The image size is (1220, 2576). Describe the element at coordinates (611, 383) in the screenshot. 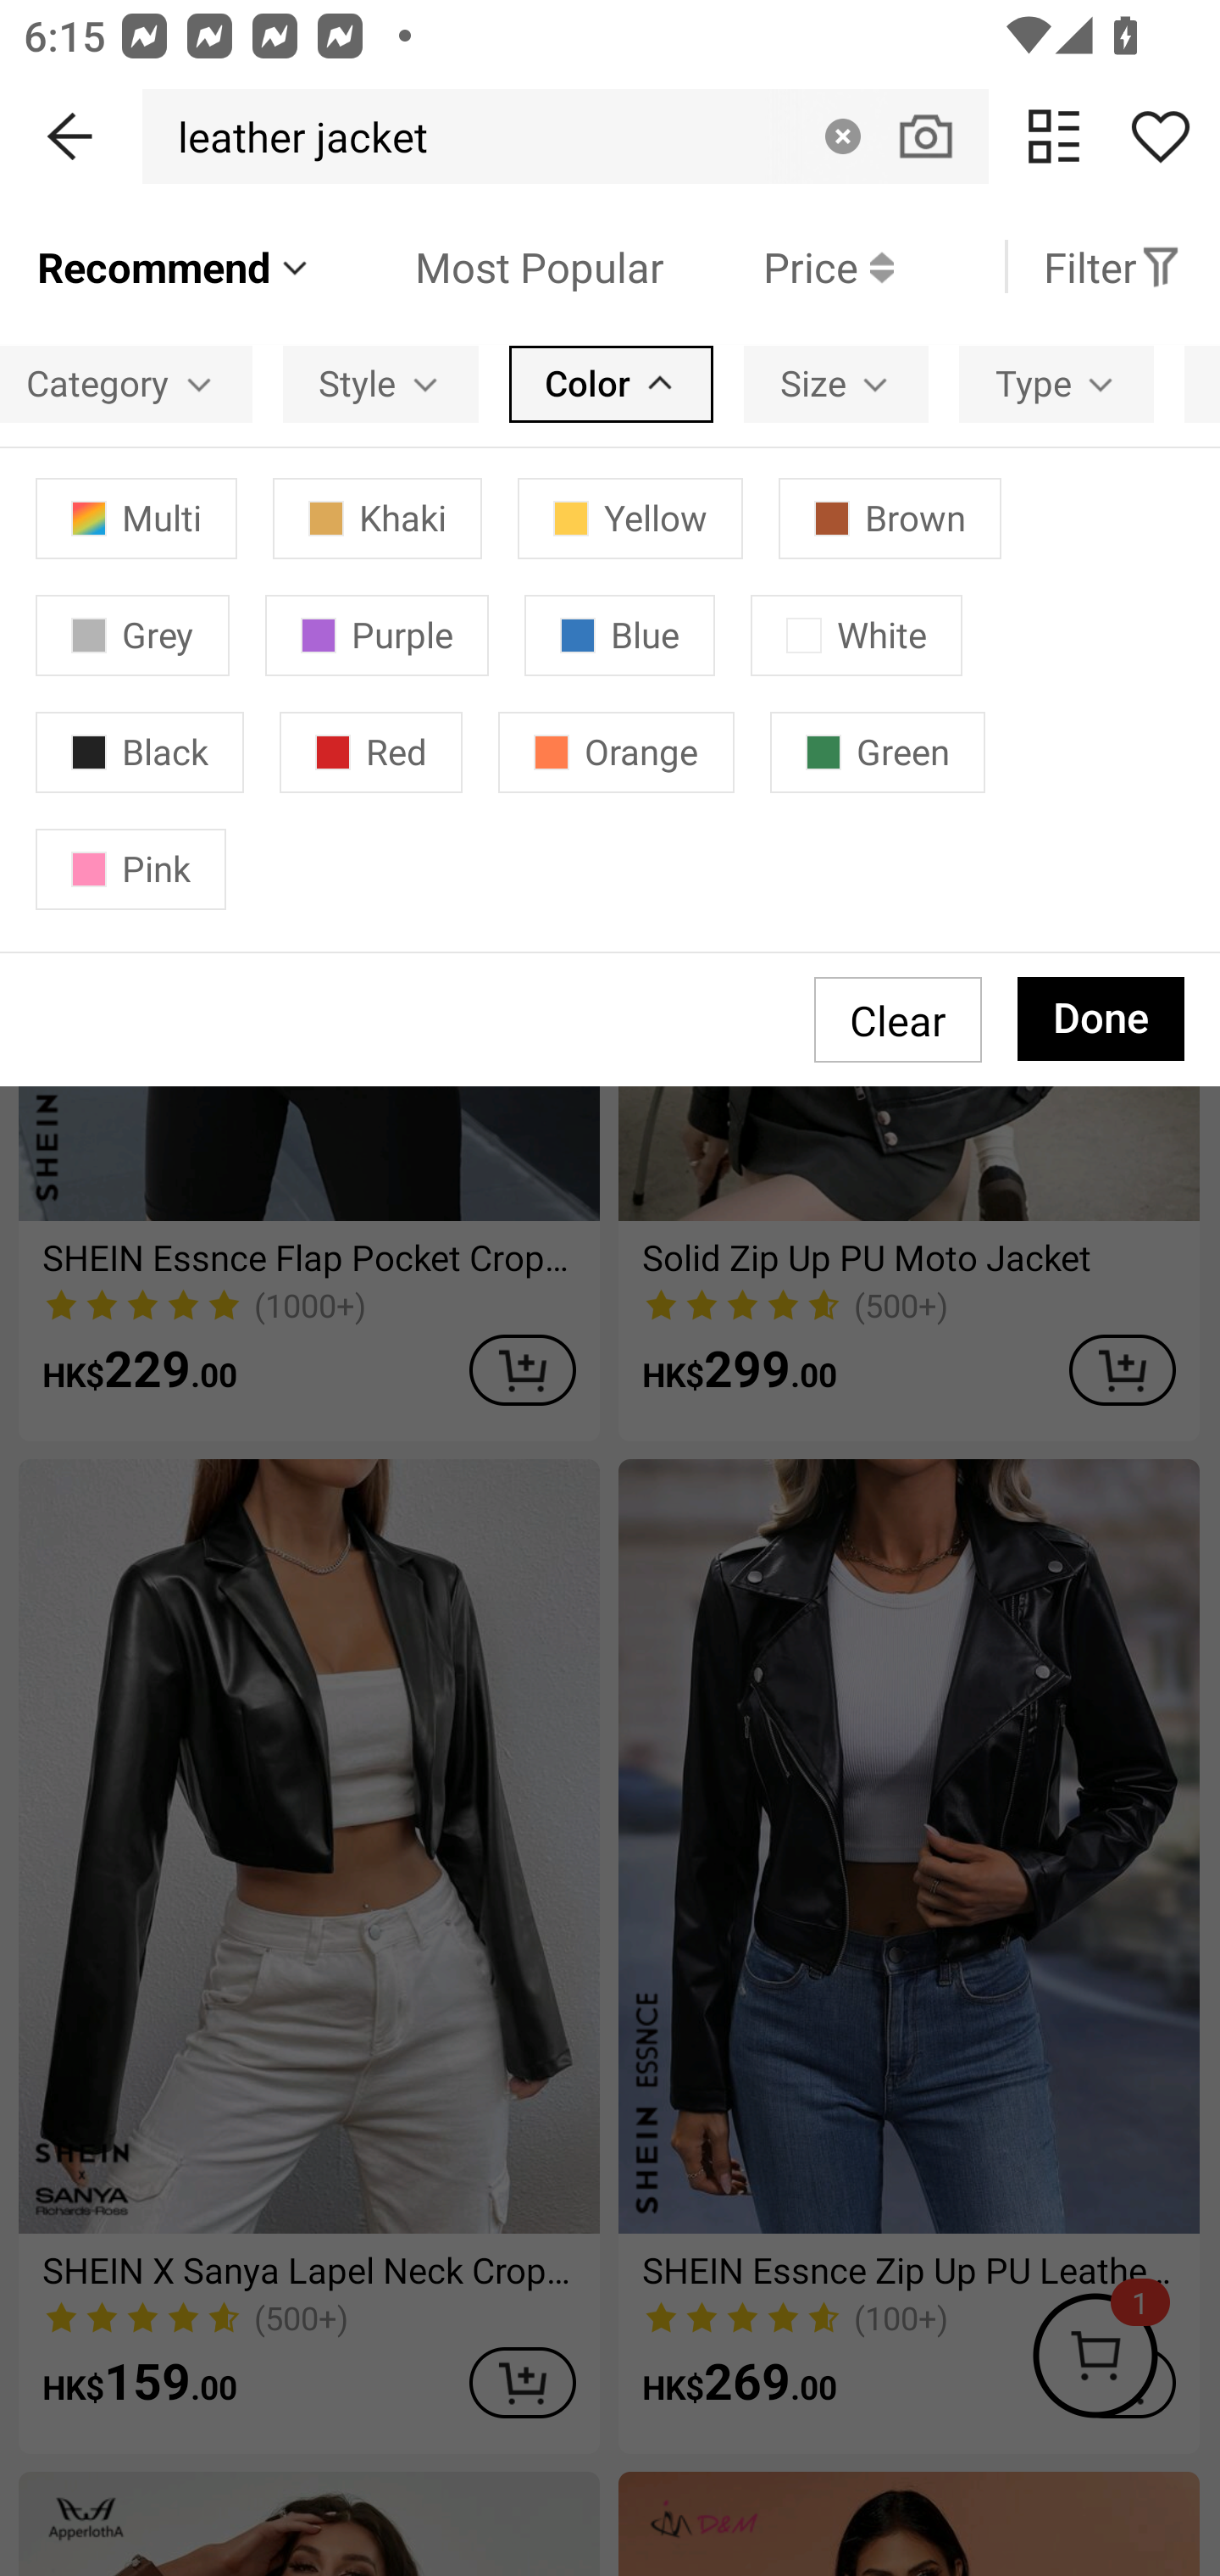

I see `Color` at that location.